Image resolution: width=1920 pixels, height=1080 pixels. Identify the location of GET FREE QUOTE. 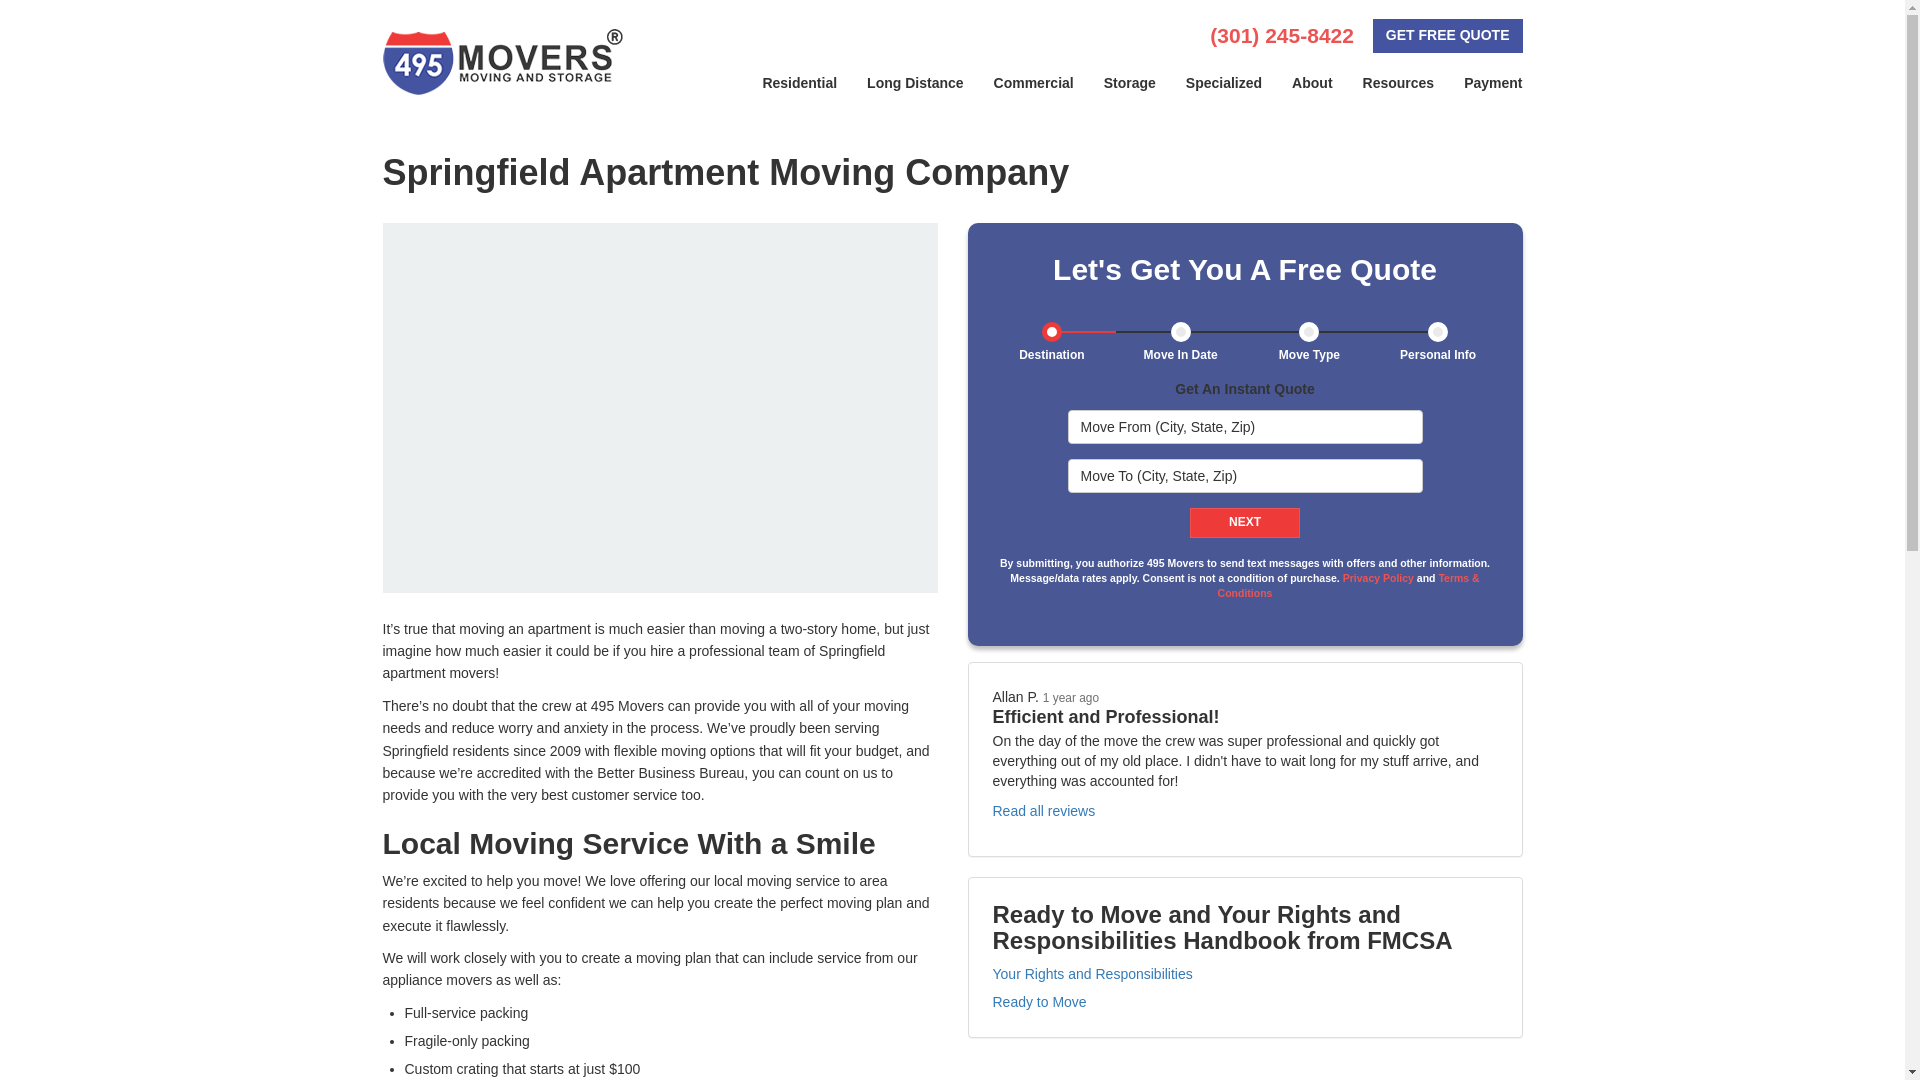
(1447, 36).